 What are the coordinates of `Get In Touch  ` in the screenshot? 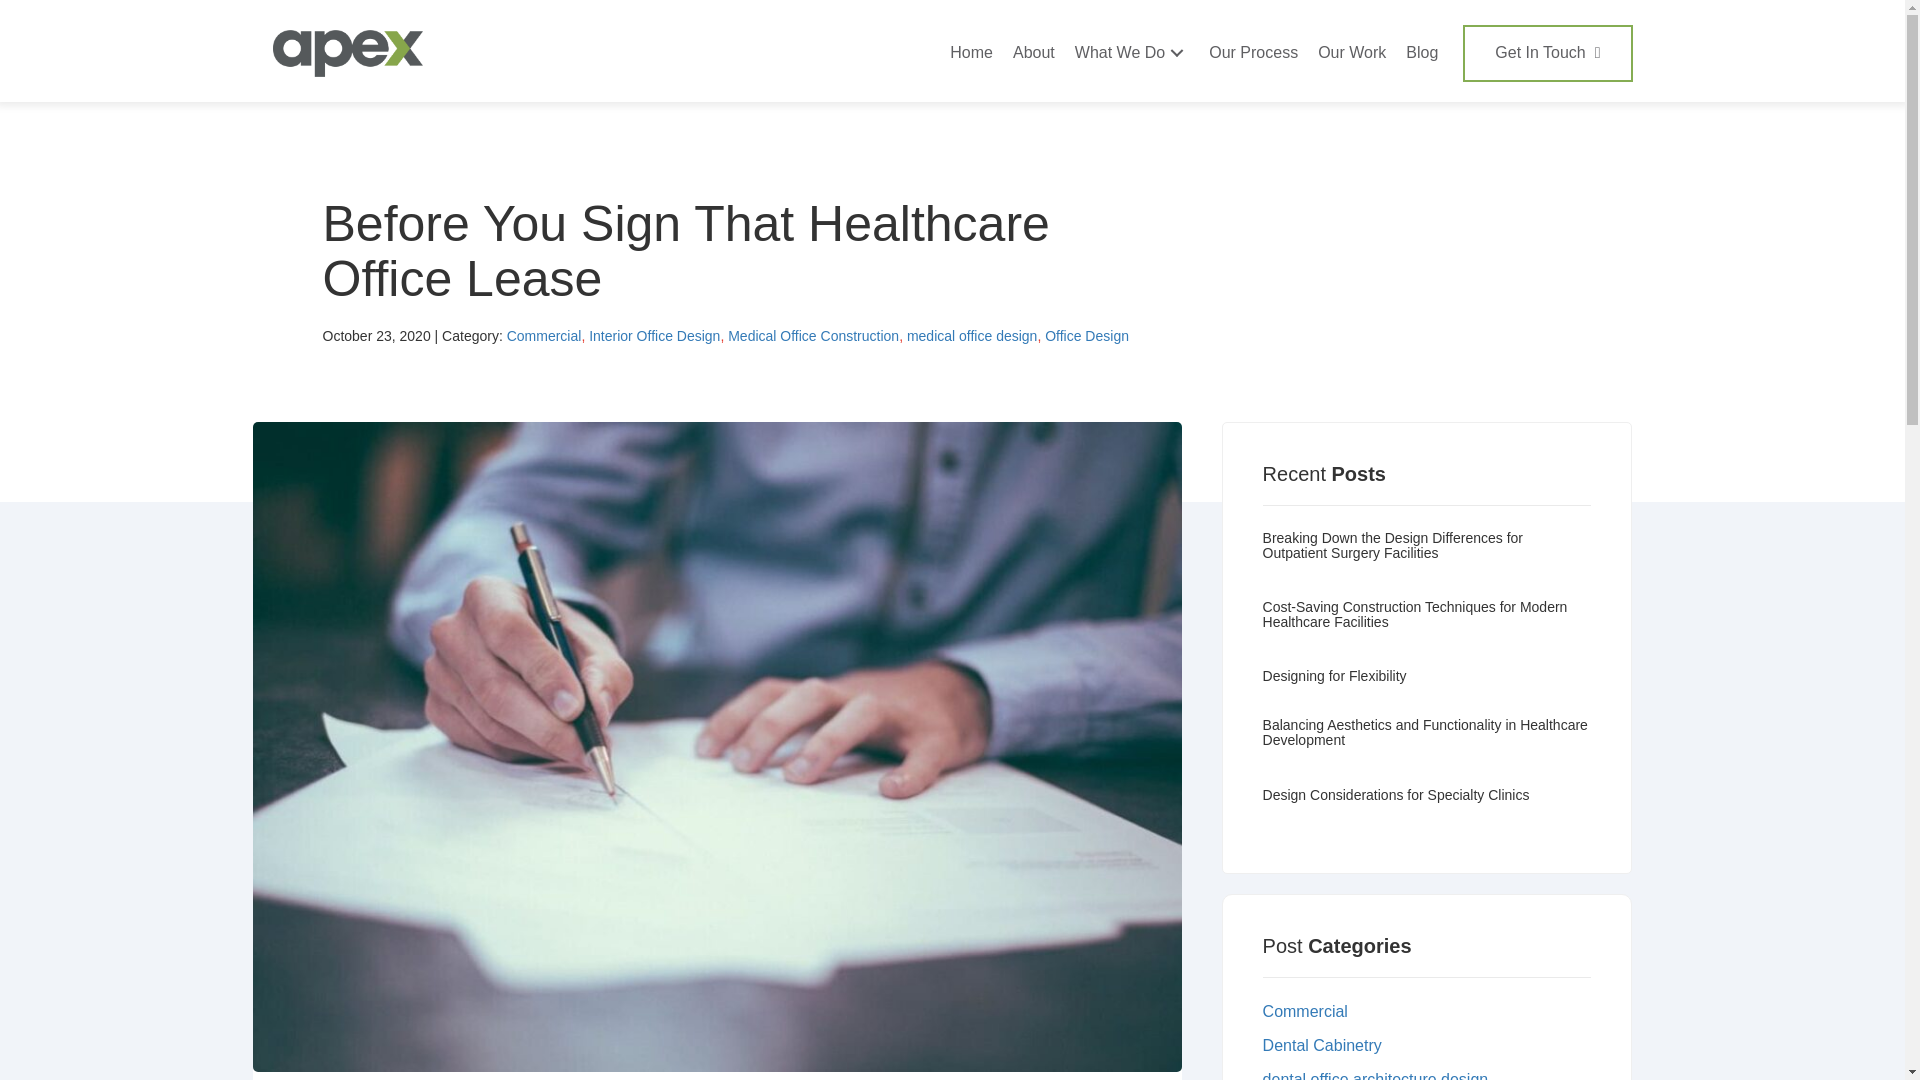 It's located at (1547, 53).